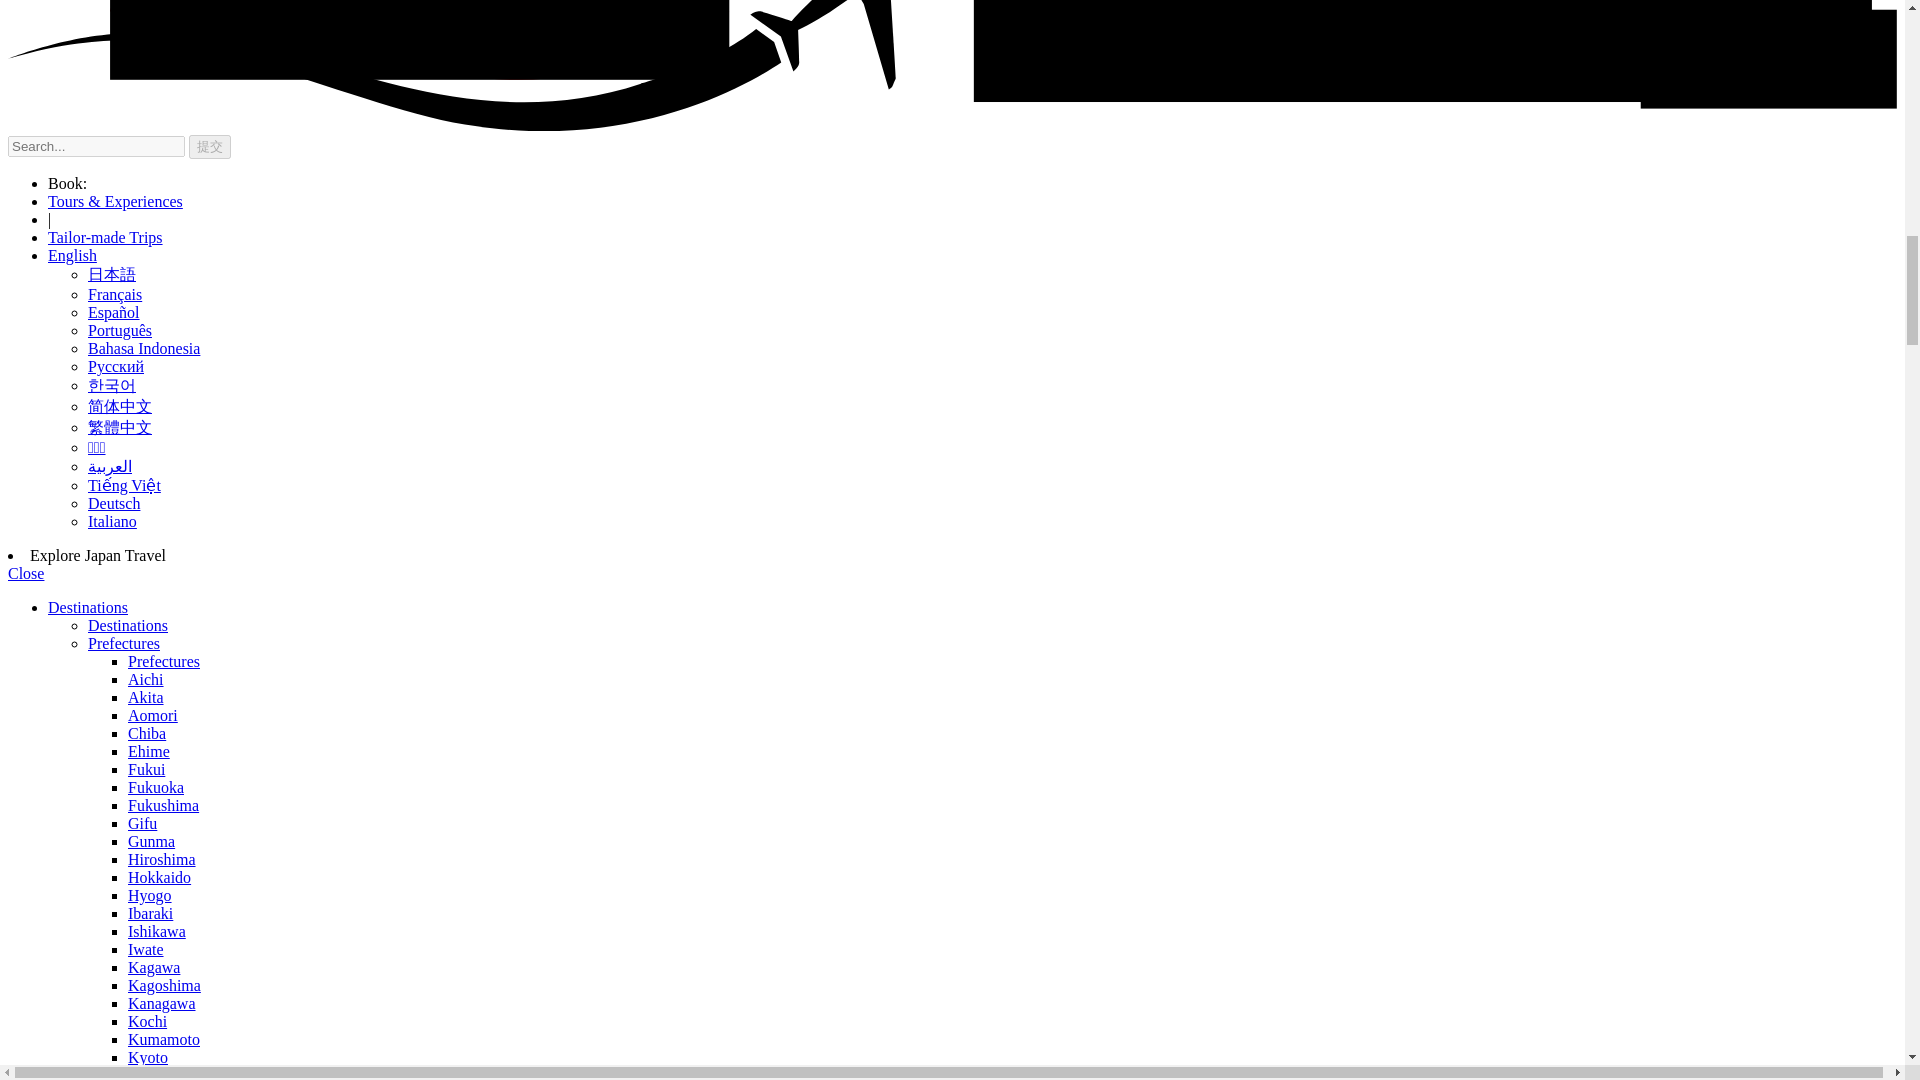 This screenshot has height=1080, width=1920. I want to click on Gifu, so click(142, 823).